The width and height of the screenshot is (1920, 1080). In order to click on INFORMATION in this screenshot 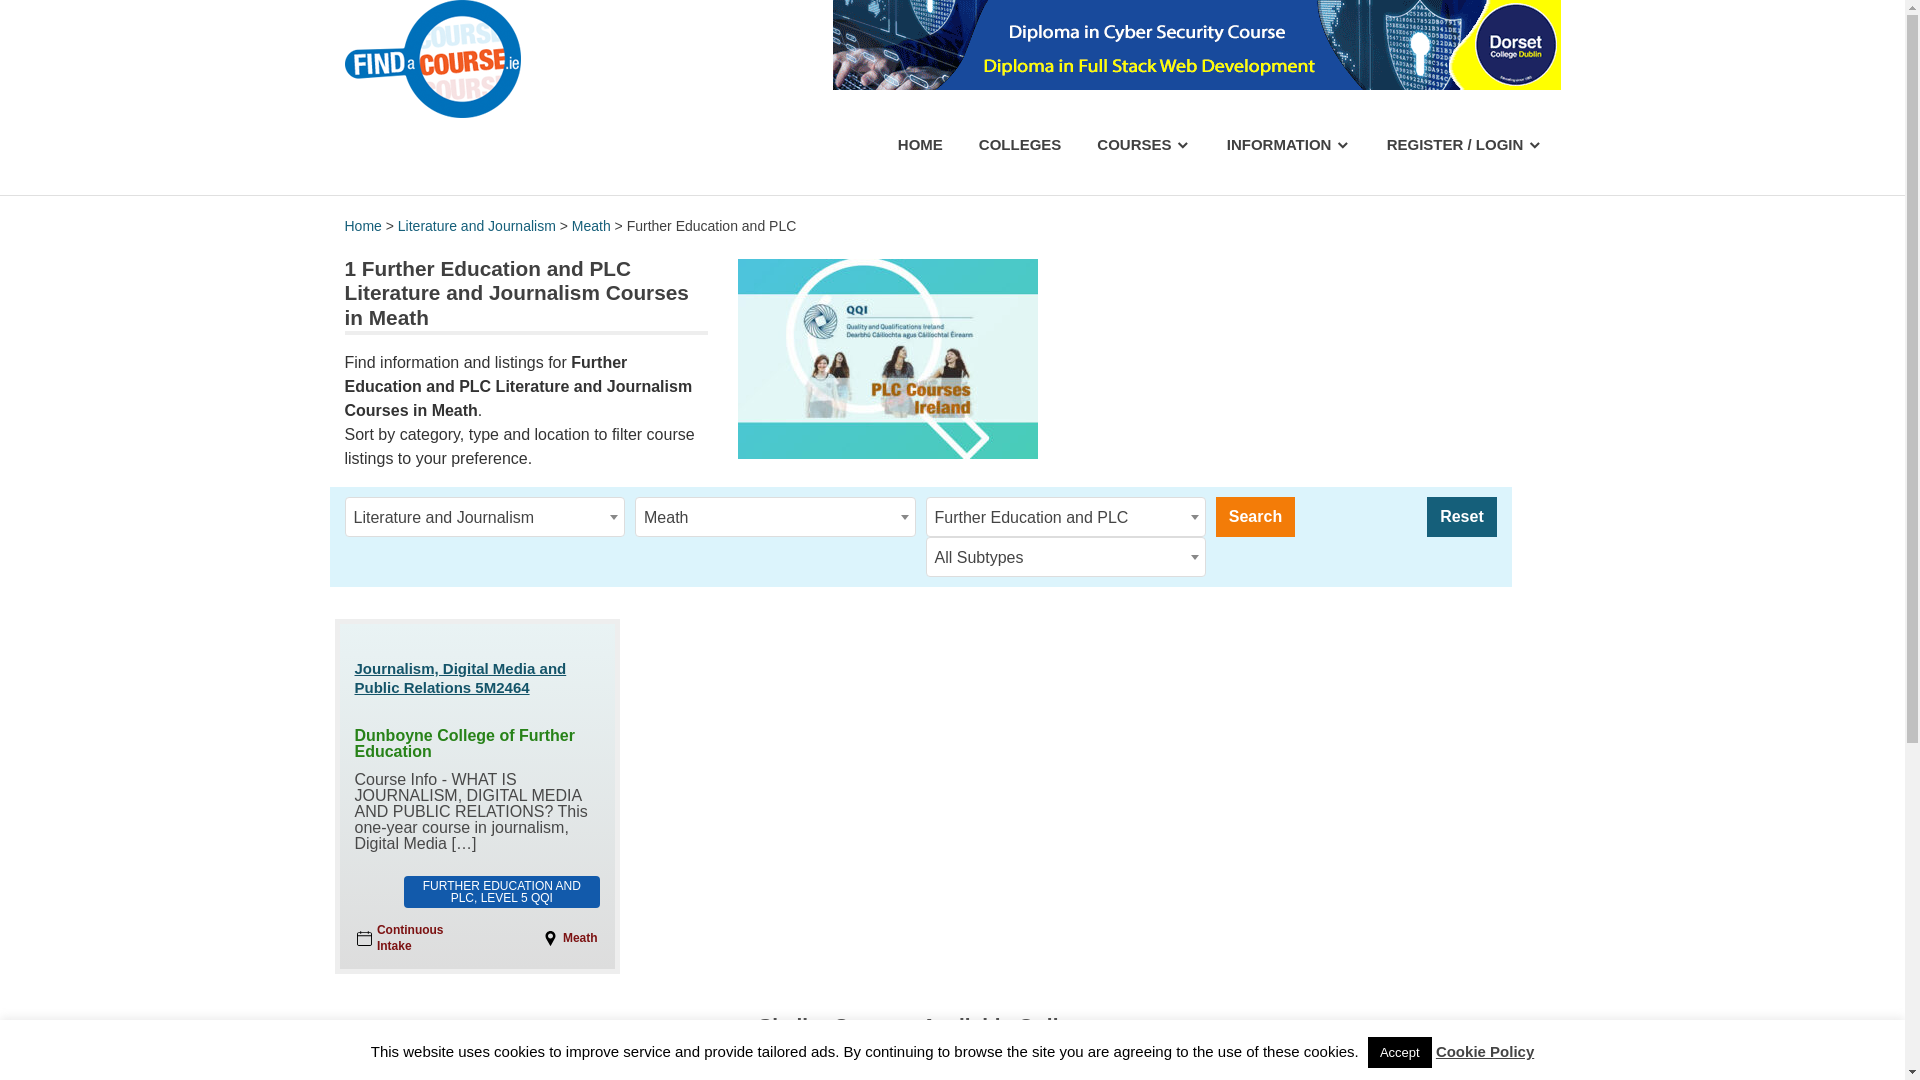, I will do `click(1288, 144)`.